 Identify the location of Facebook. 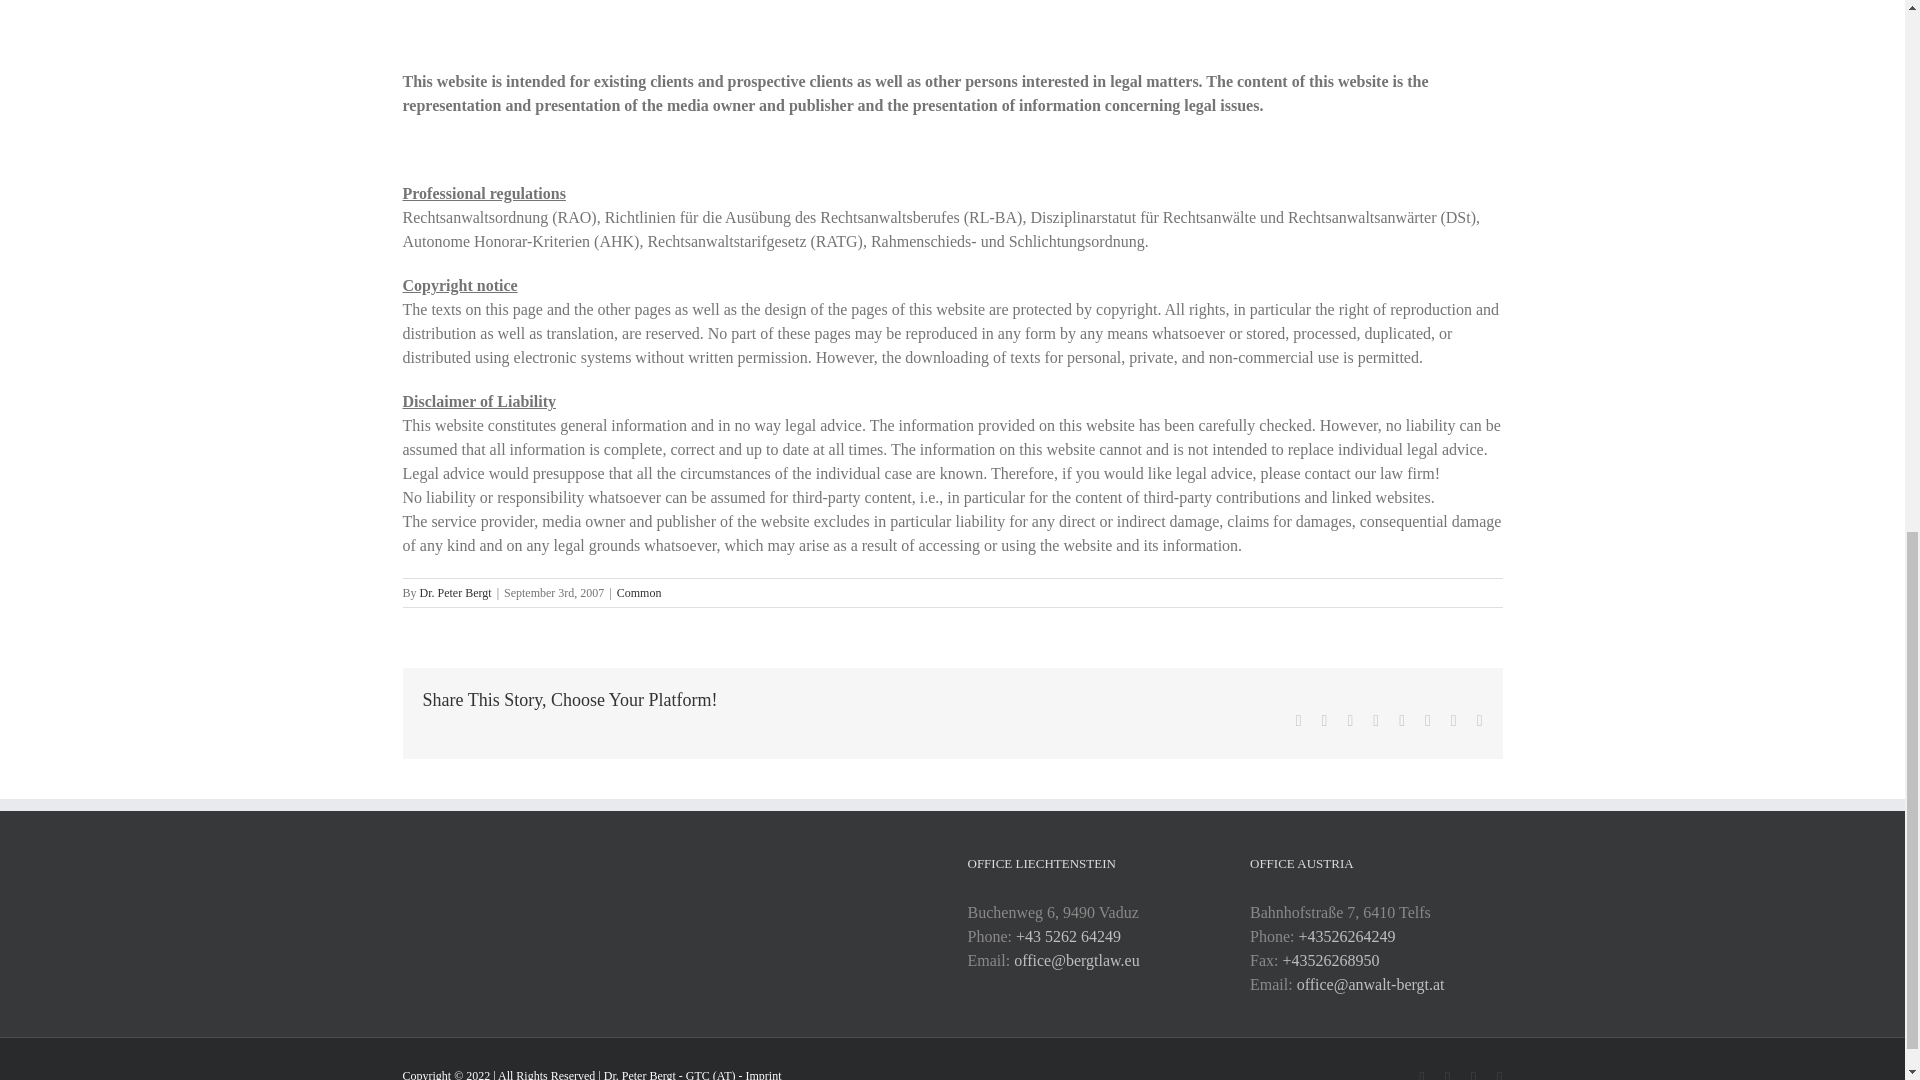
(1298, 720).